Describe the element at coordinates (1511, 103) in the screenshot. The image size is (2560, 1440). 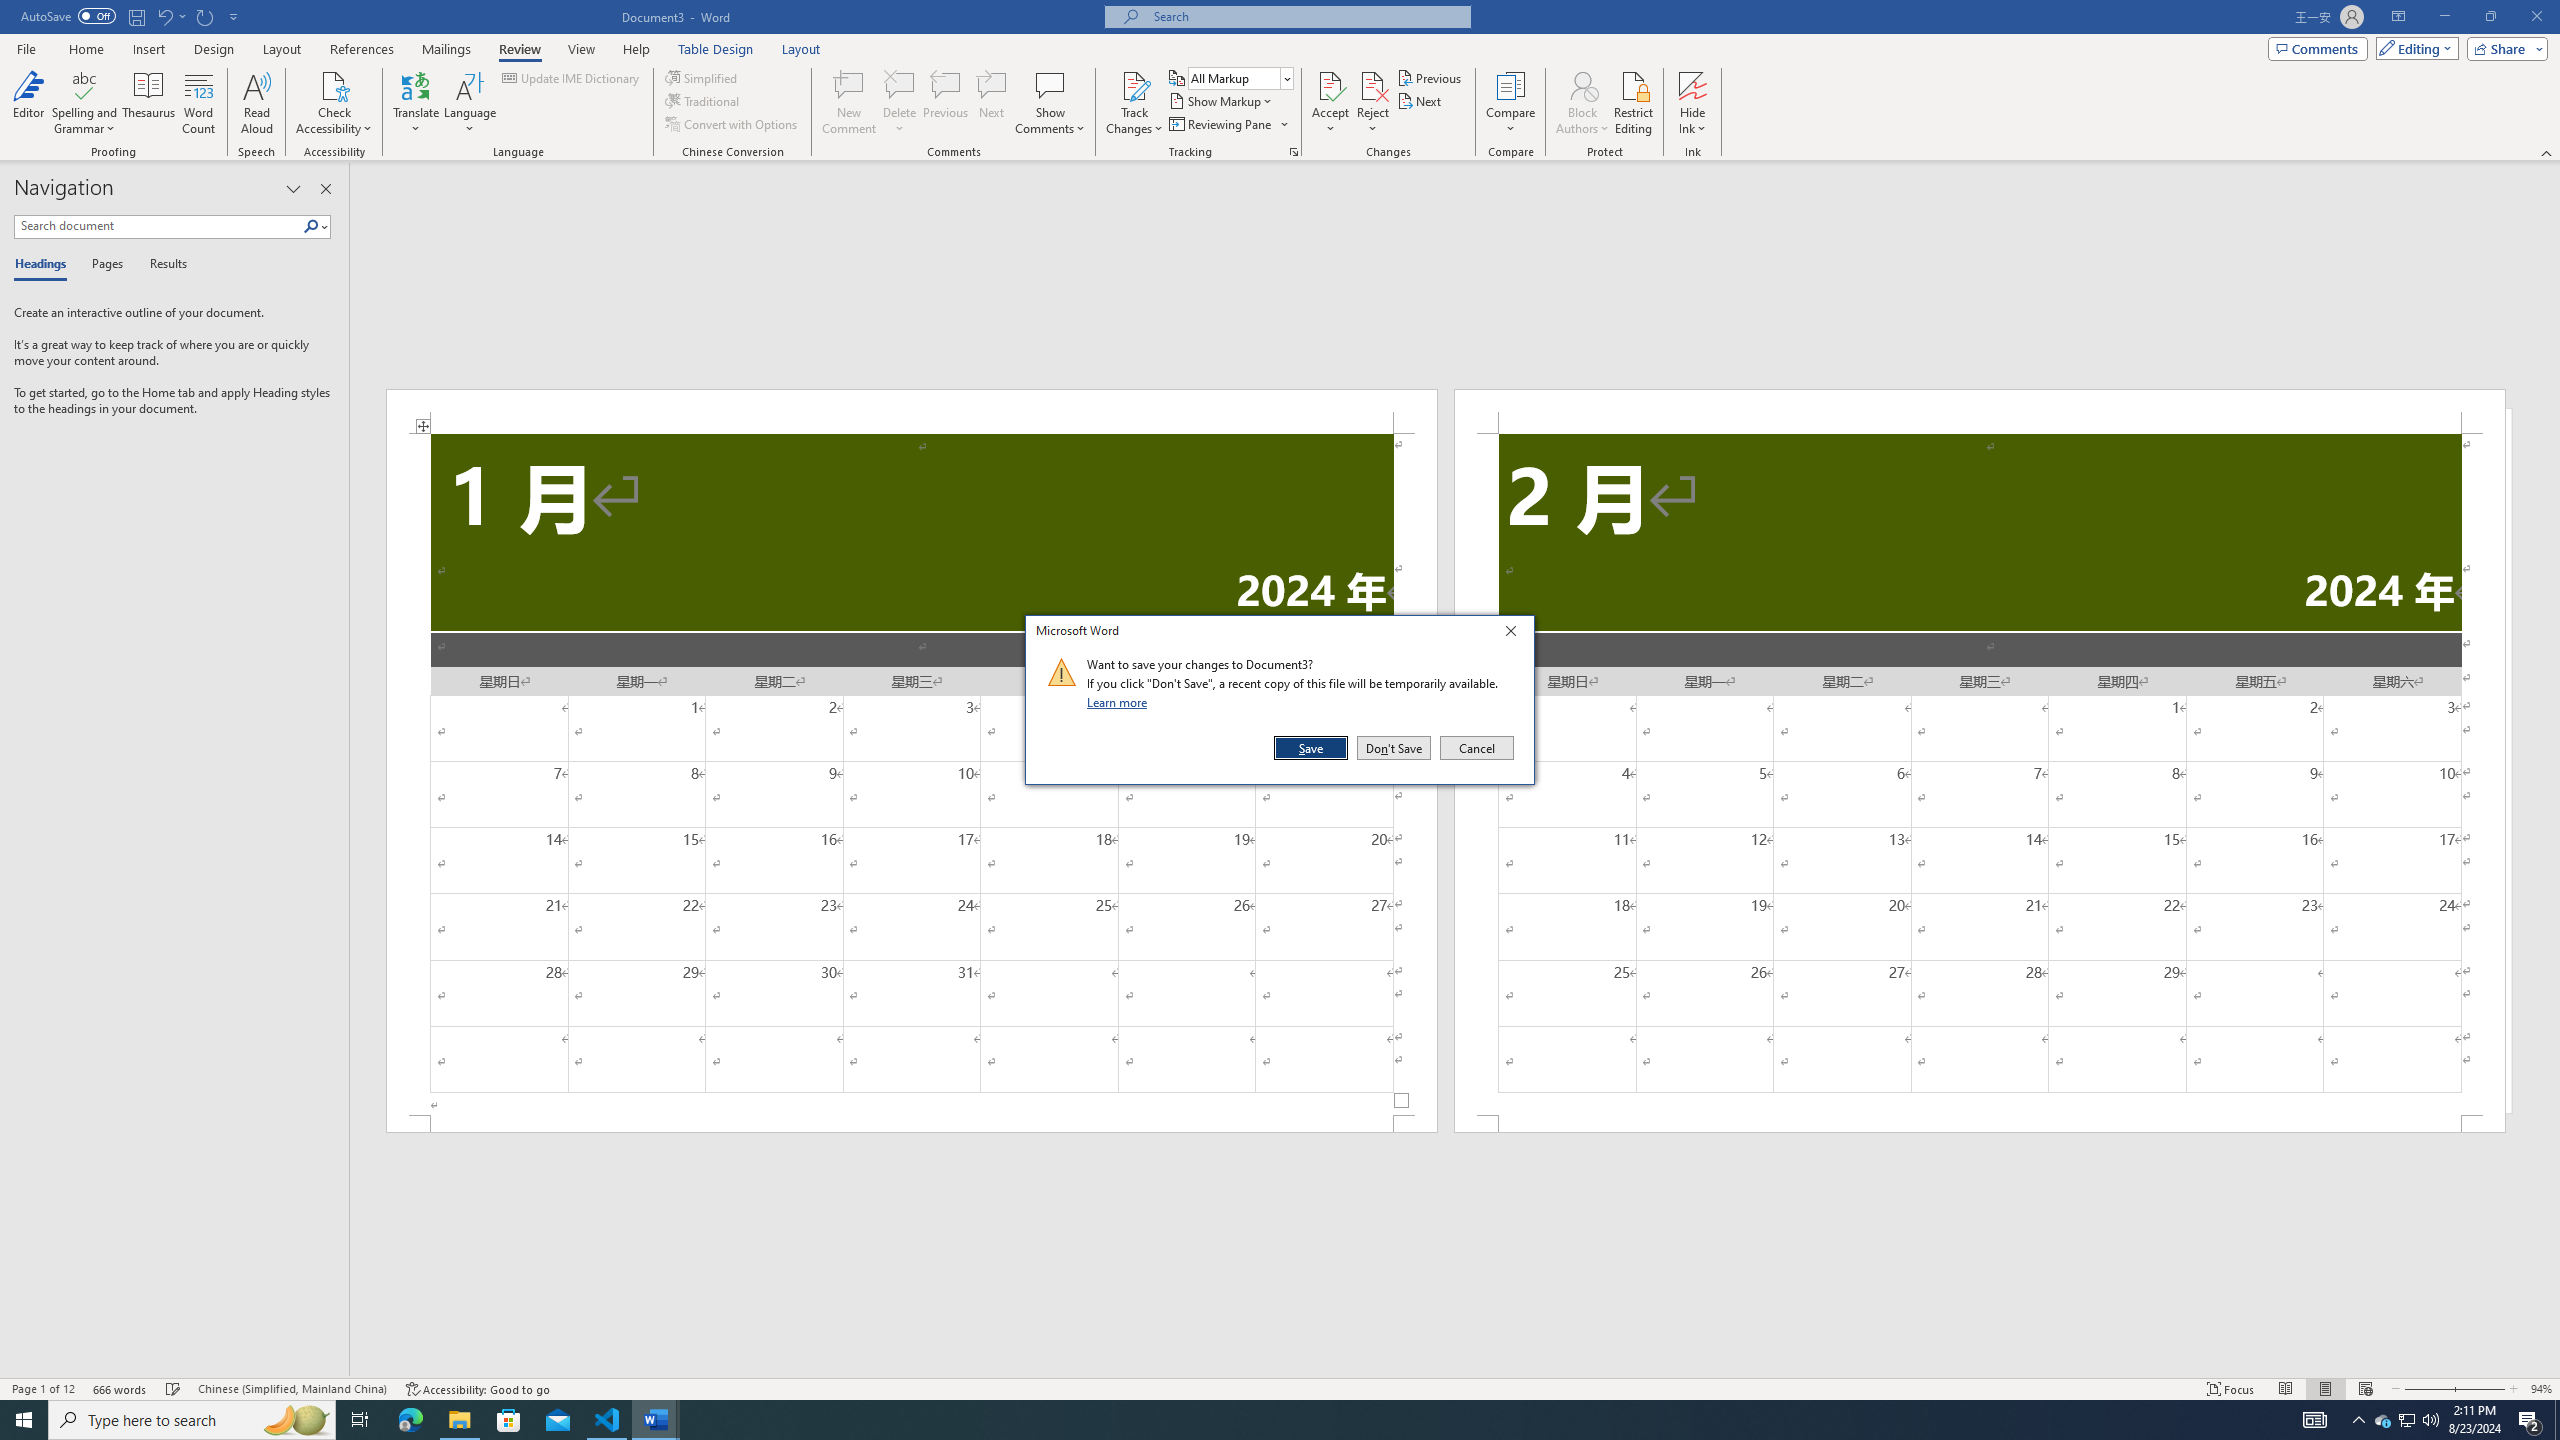
I see `Compare` at that location.